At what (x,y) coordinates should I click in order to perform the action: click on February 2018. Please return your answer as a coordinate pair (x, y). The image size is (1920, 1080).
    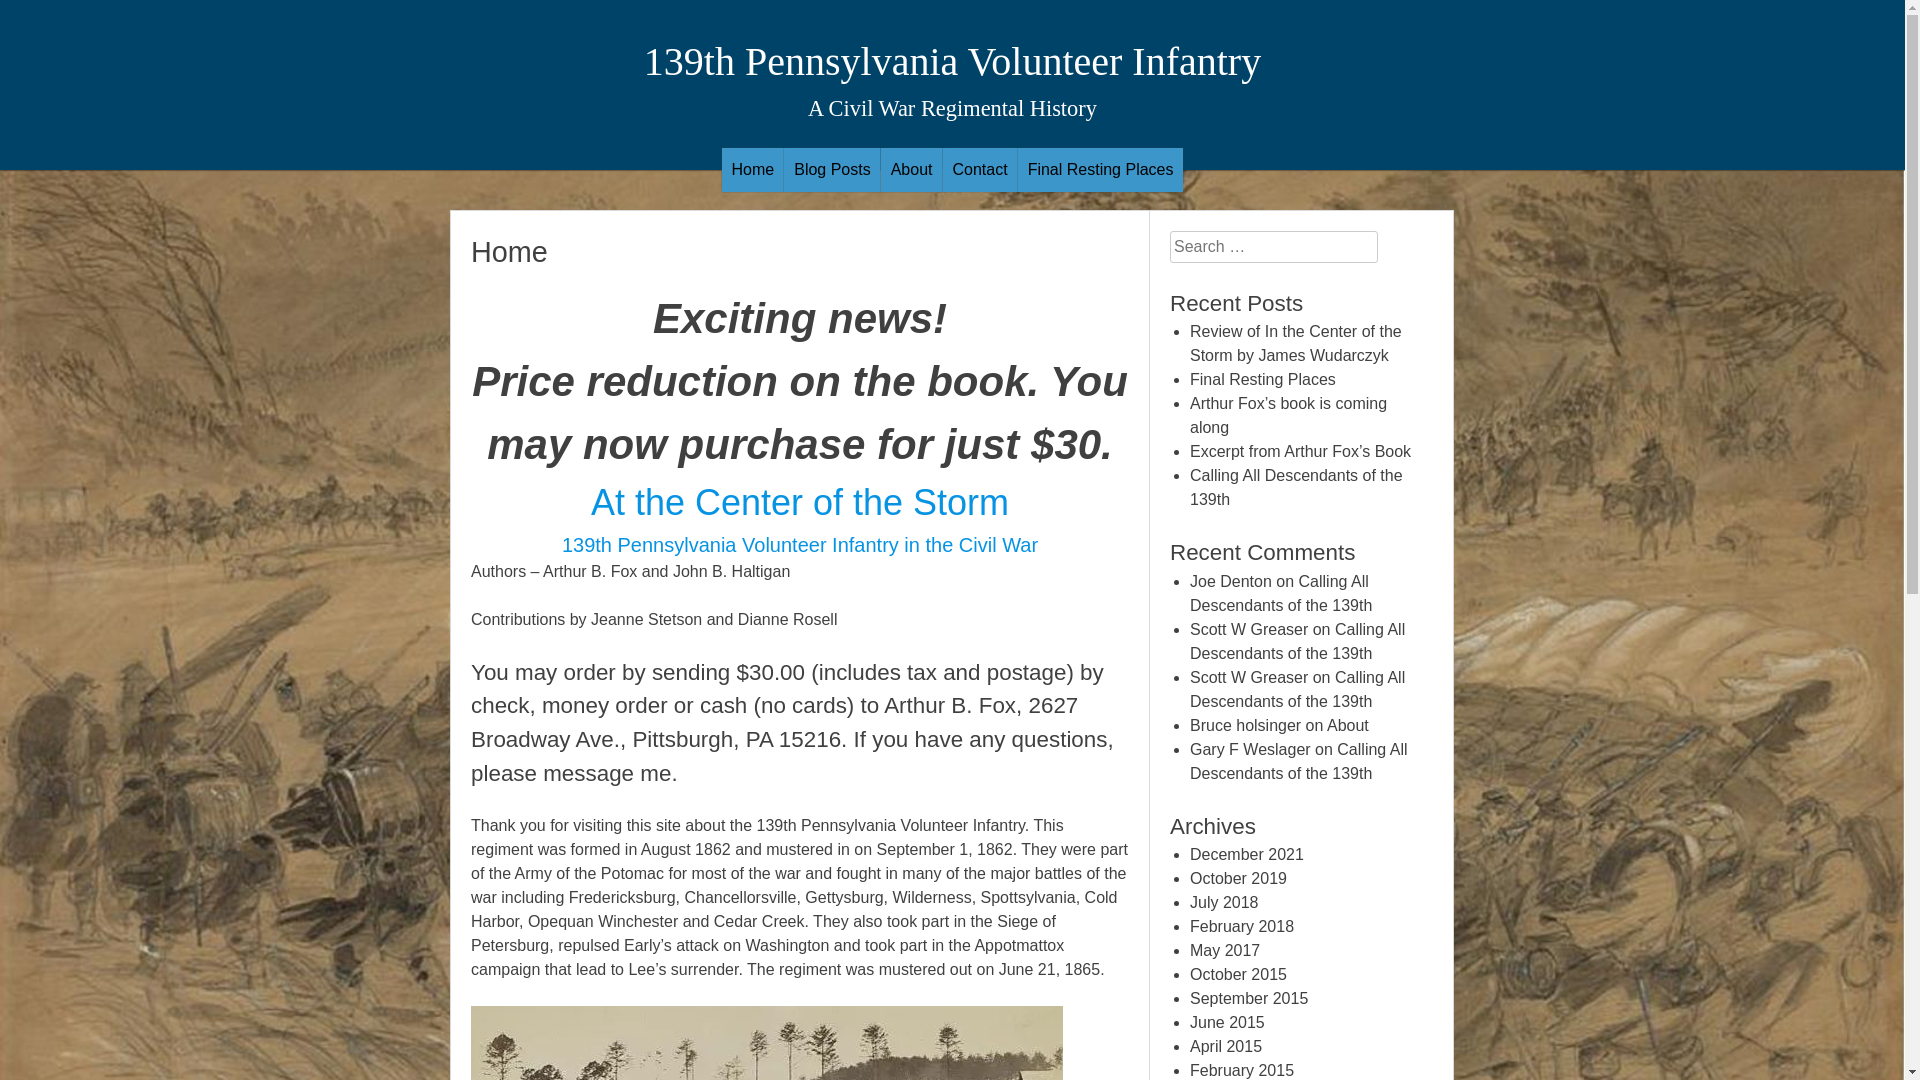
    Looking at the image, I should click on (1242, 926).